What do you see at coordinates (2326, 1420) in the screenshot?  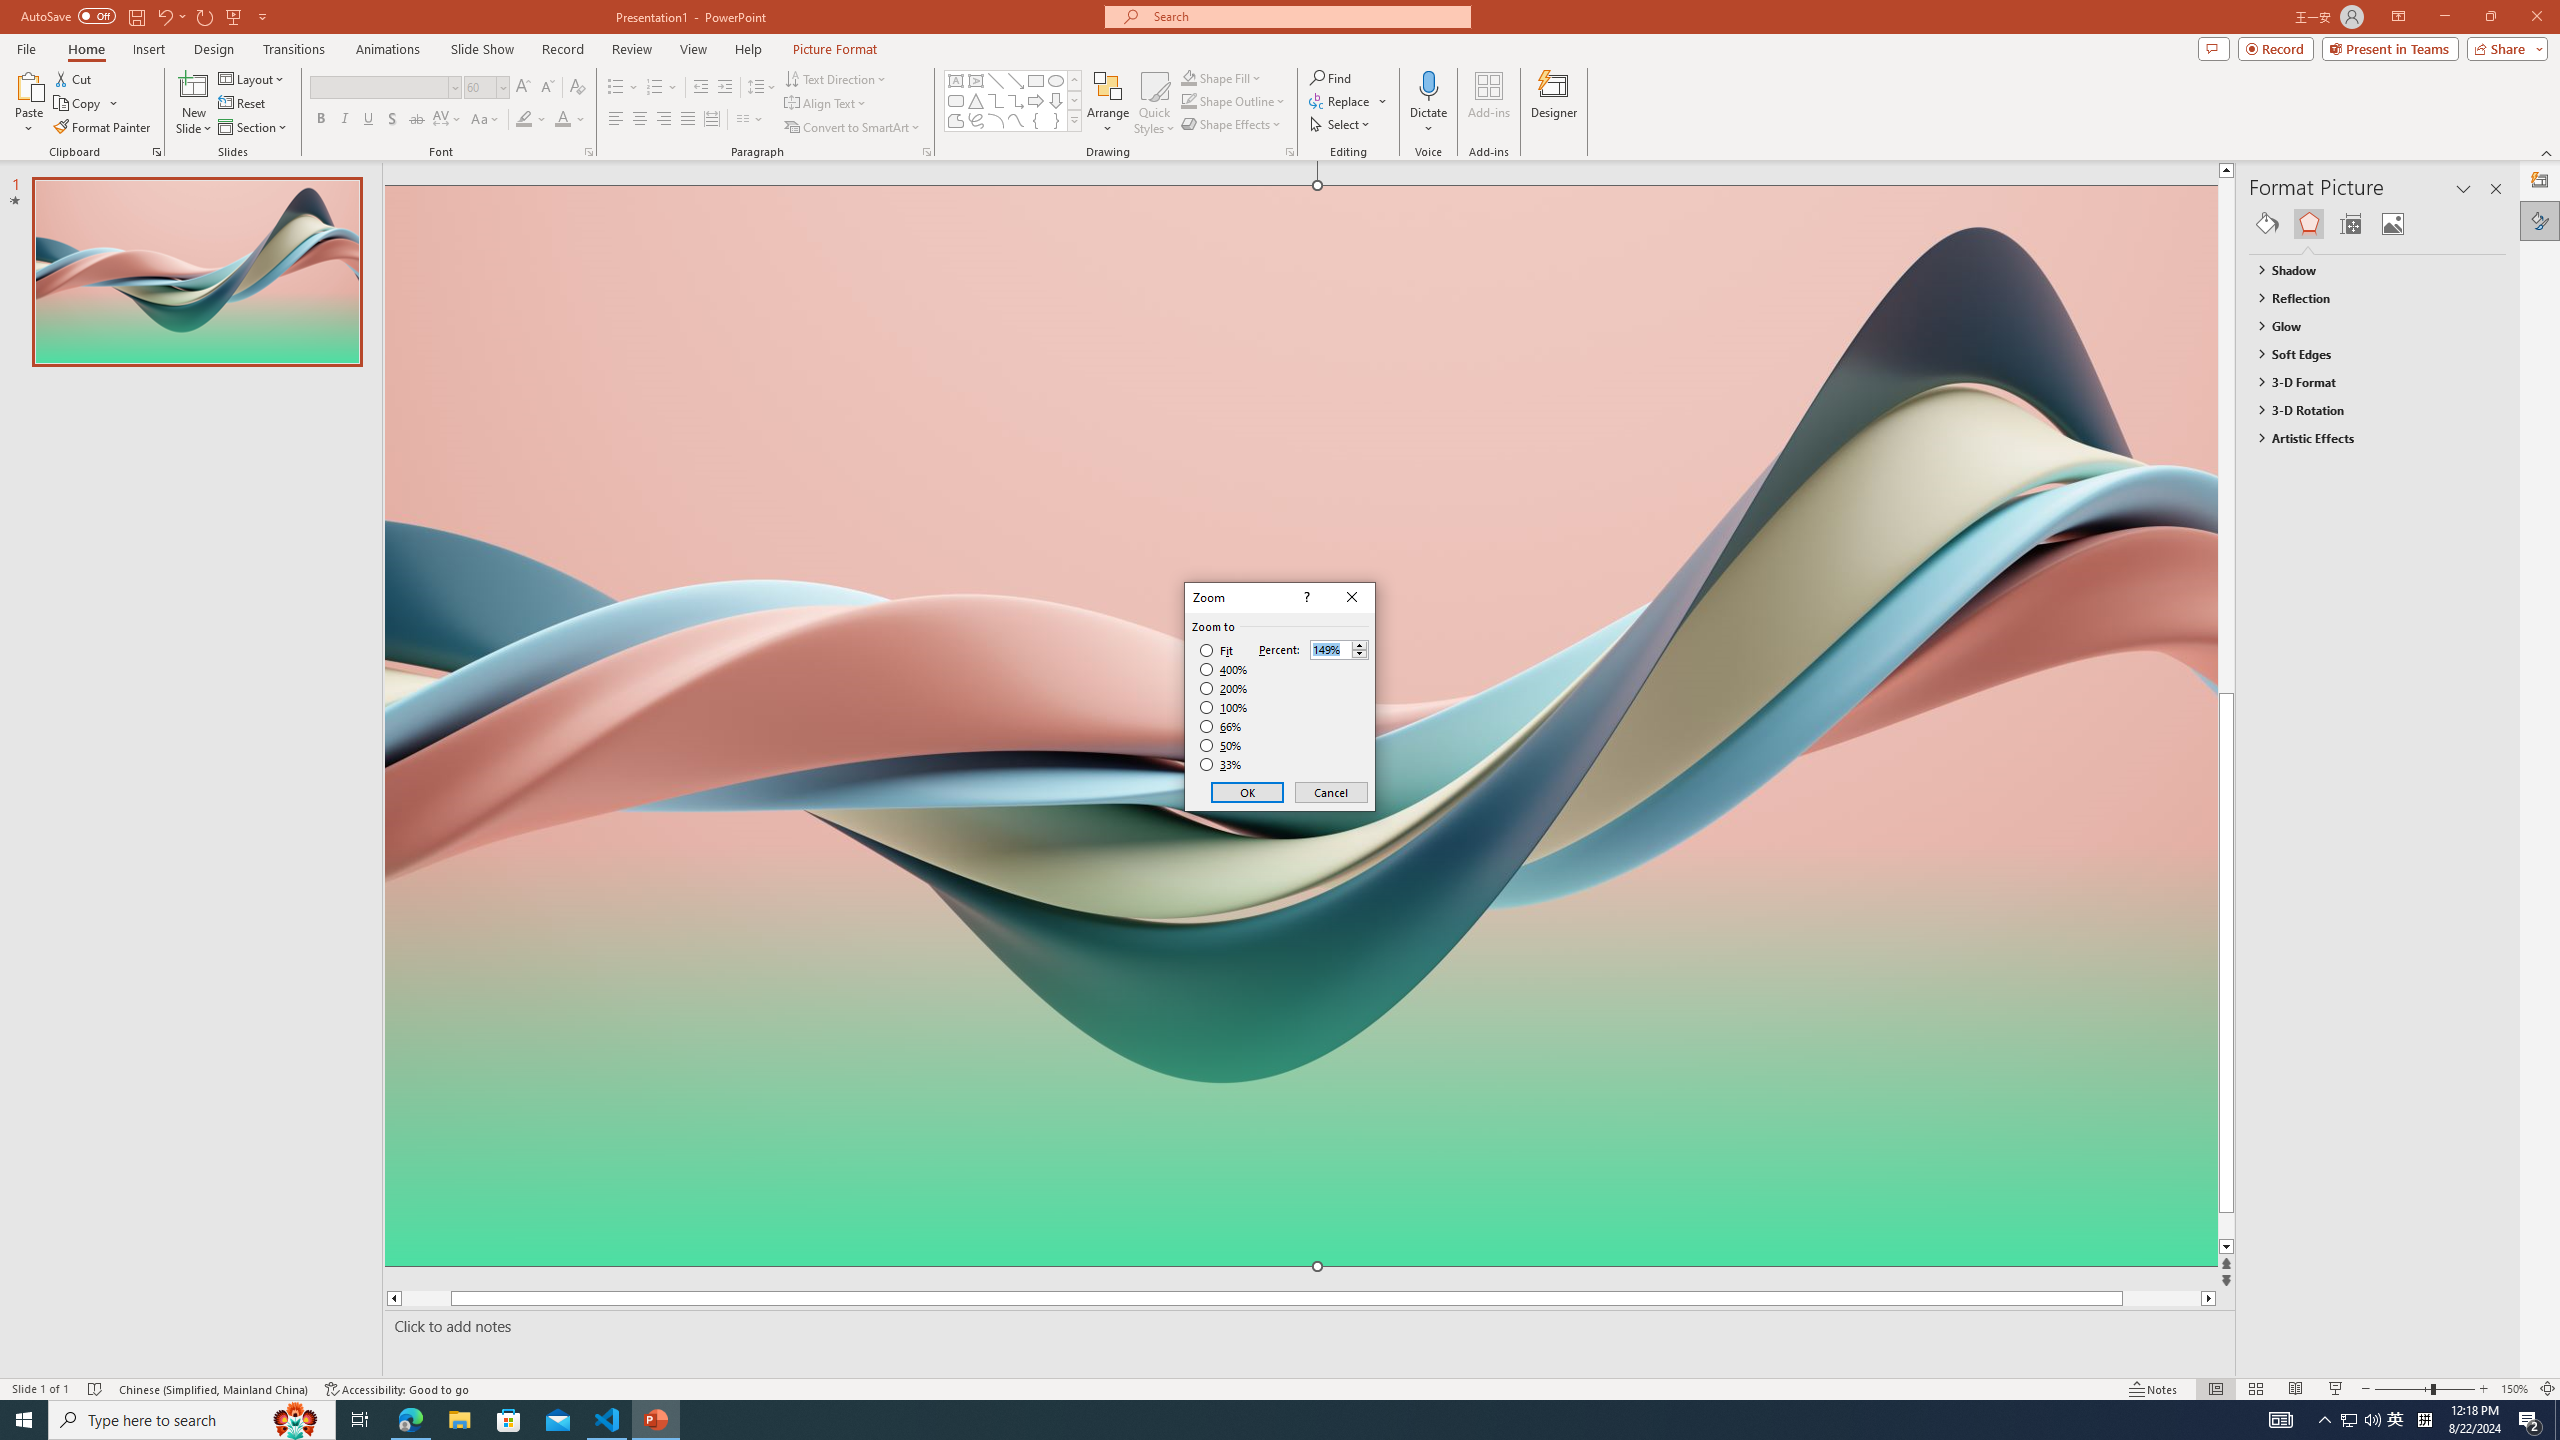 I see `Notification Chevron` at bounding box center [2326, 1420].